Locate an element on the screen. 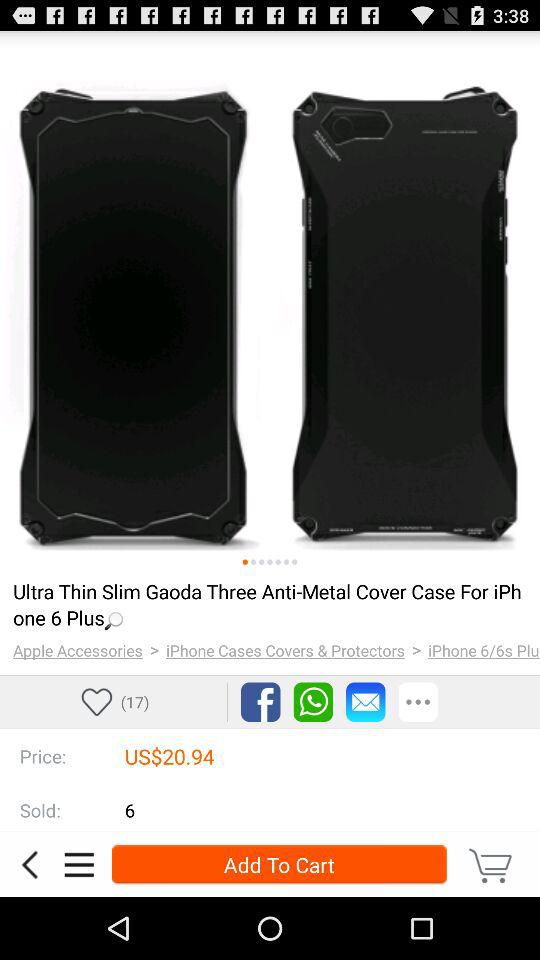 Image resolution: width=540 pixels, height=960 pixels. turn on app next to the > is located at coordinates (78, 650).